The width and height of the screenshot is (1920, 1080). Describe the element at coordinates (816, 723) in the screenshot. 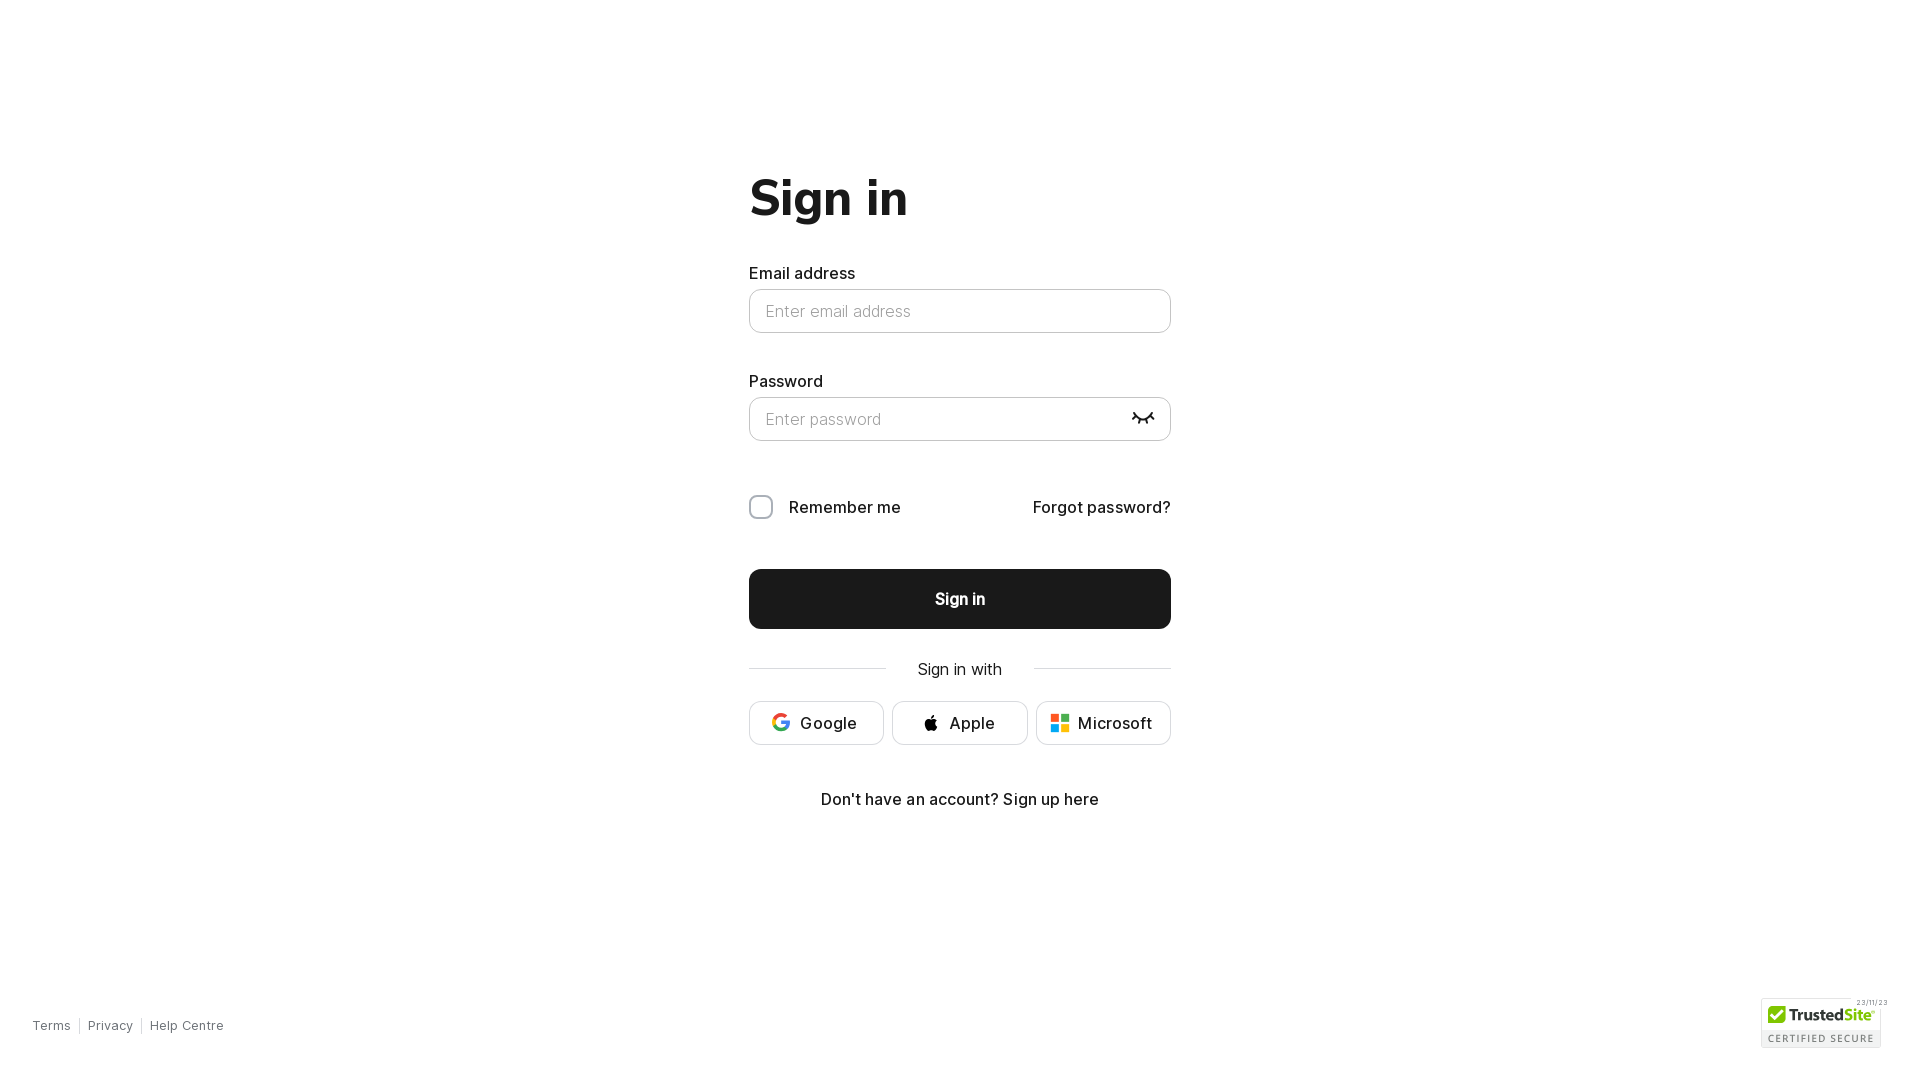

I see `Google` at that location.